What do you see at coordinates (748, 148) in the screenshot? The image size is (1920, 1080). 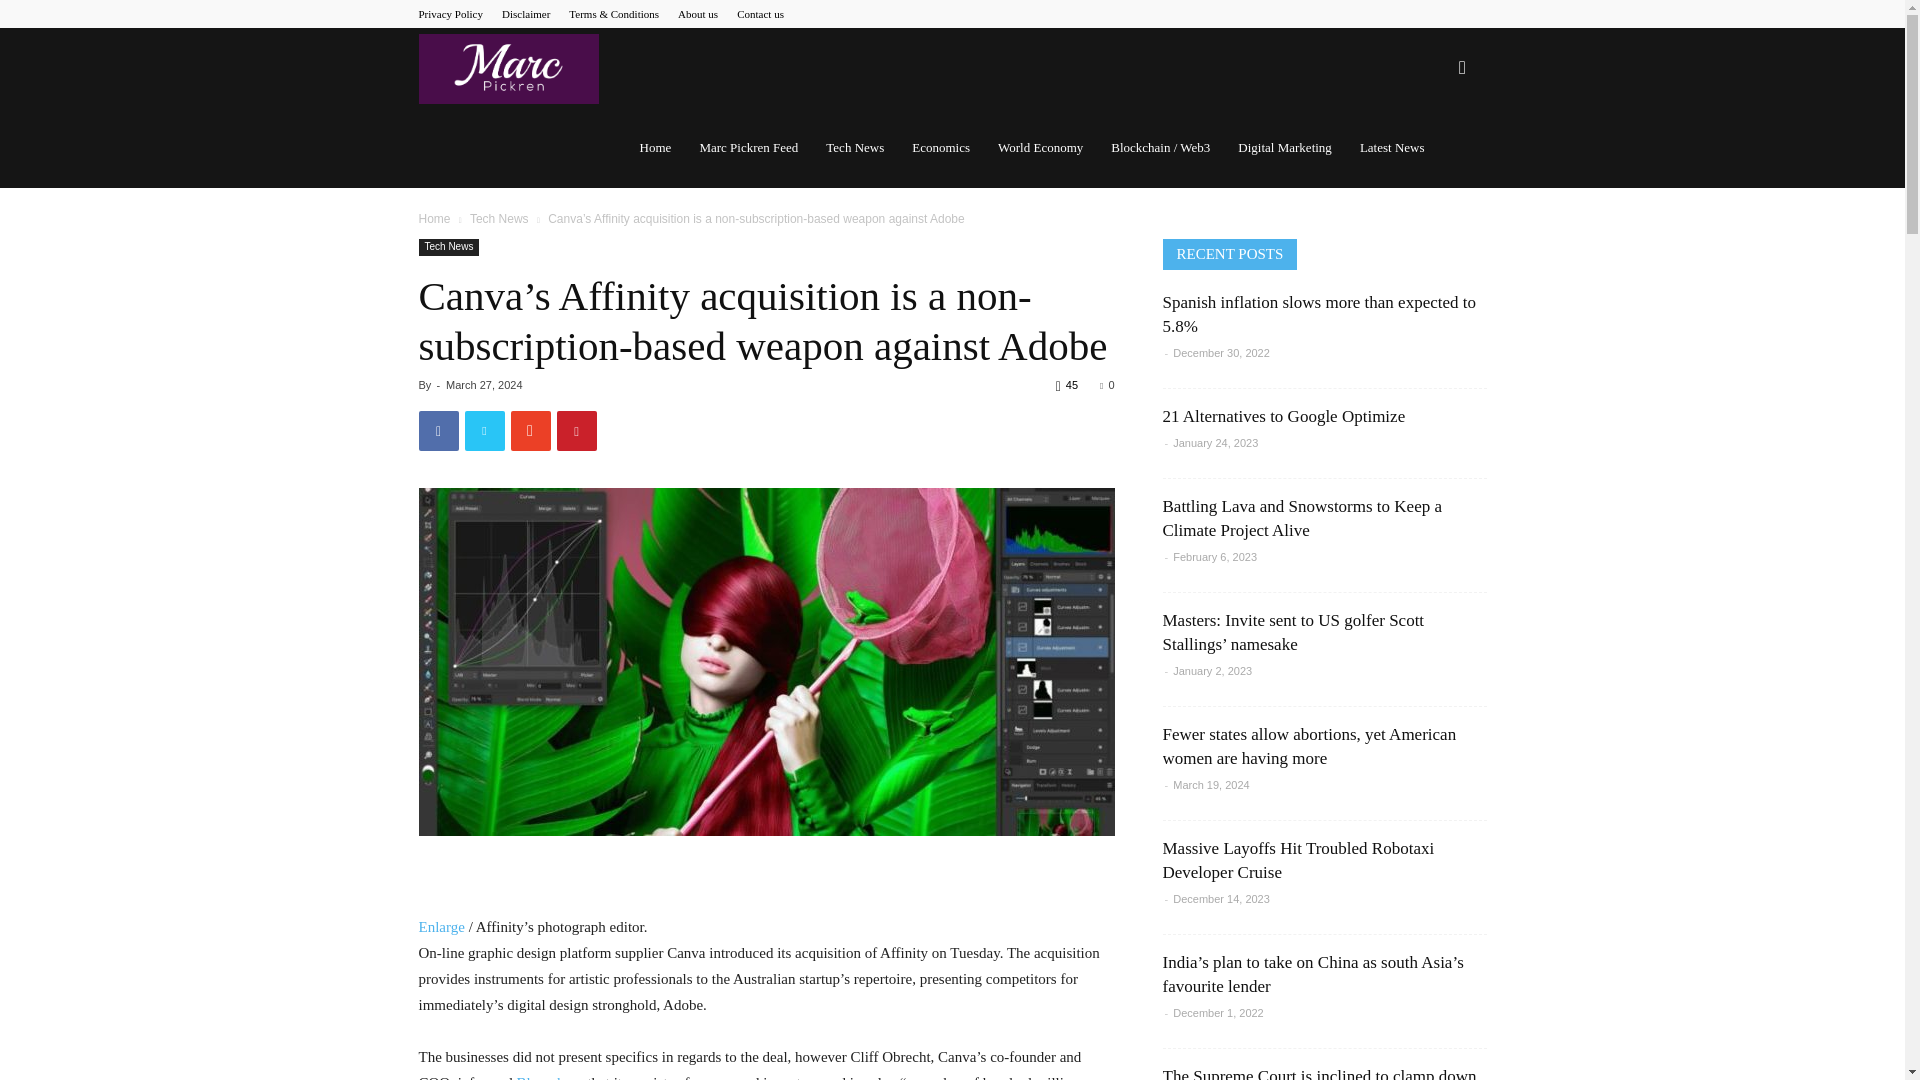 I see `Marc Pickren Feed` at bounding box center [748, 148].